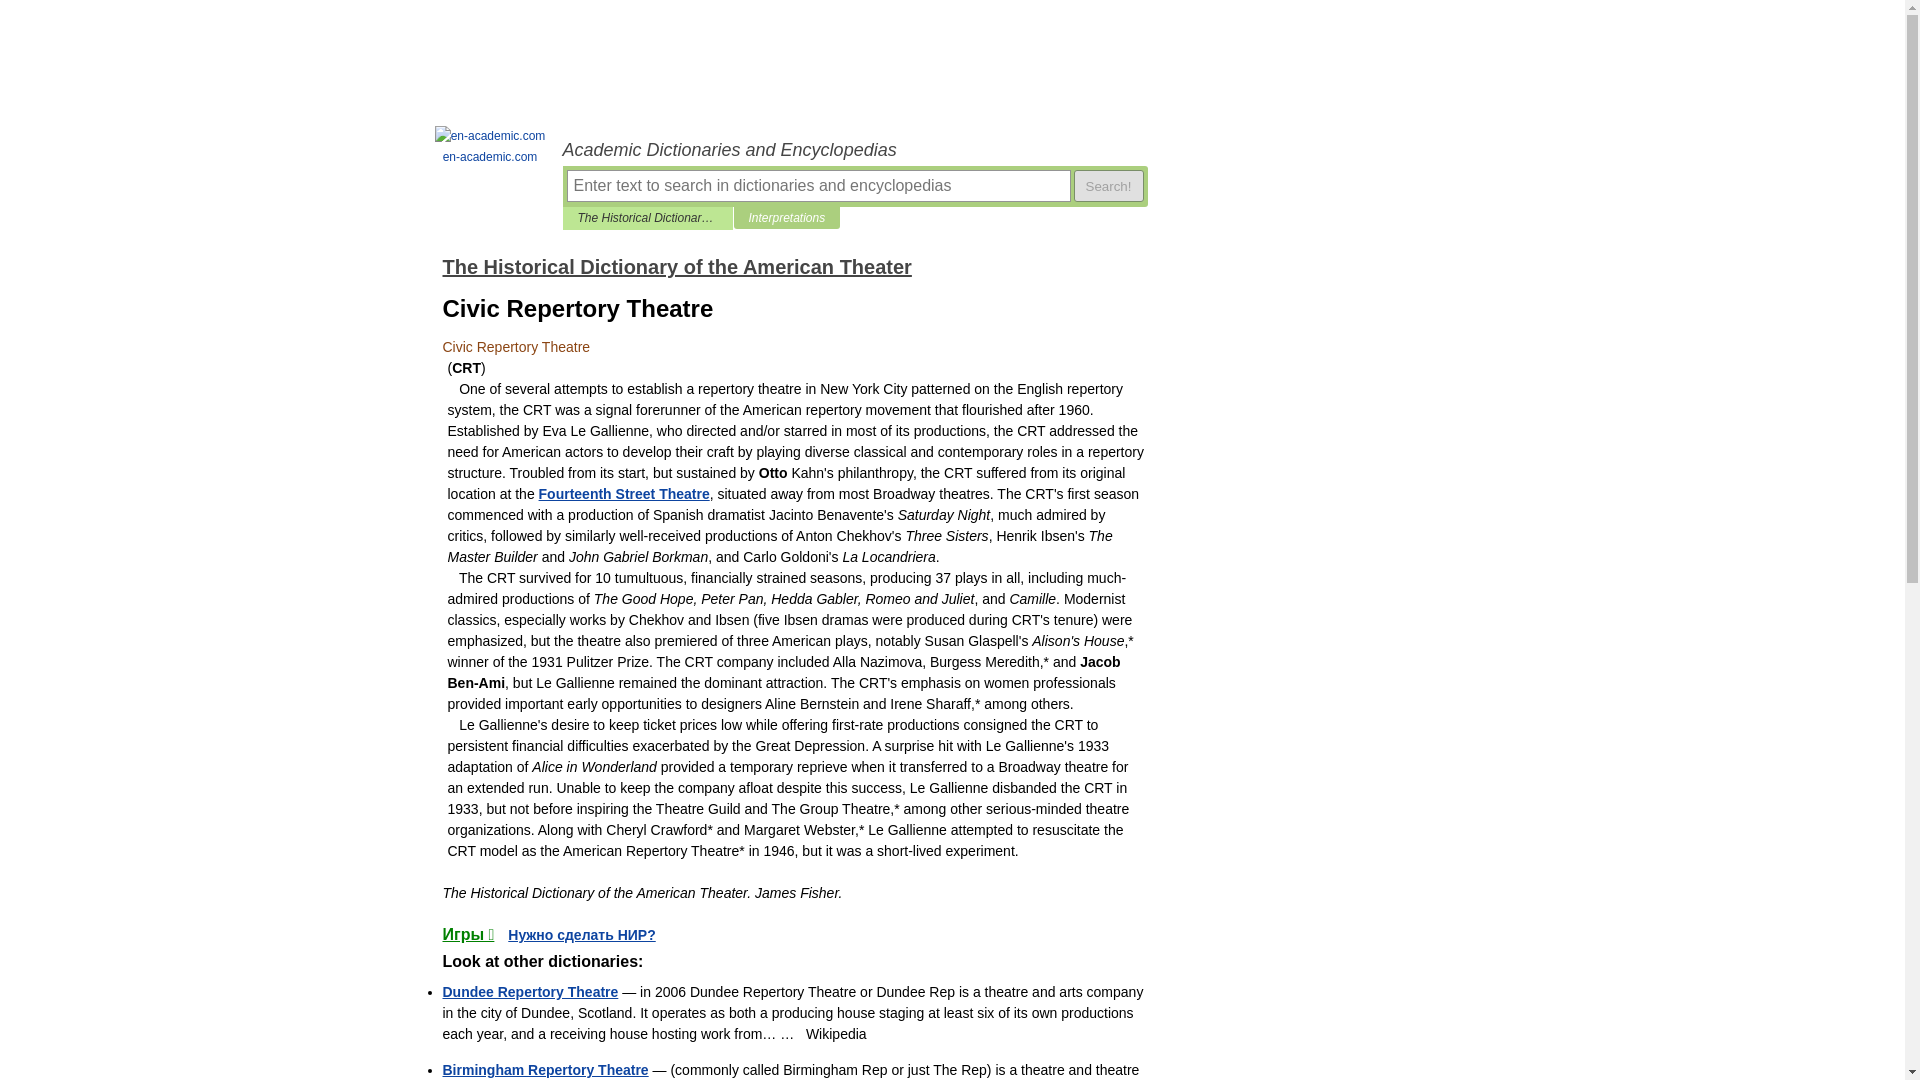 This screenshot has width=1920, height=1080. Describe the element at coordinates (648, 218) in the screenshot. I see `The Historical Dictionary of the American Theater` at that location.